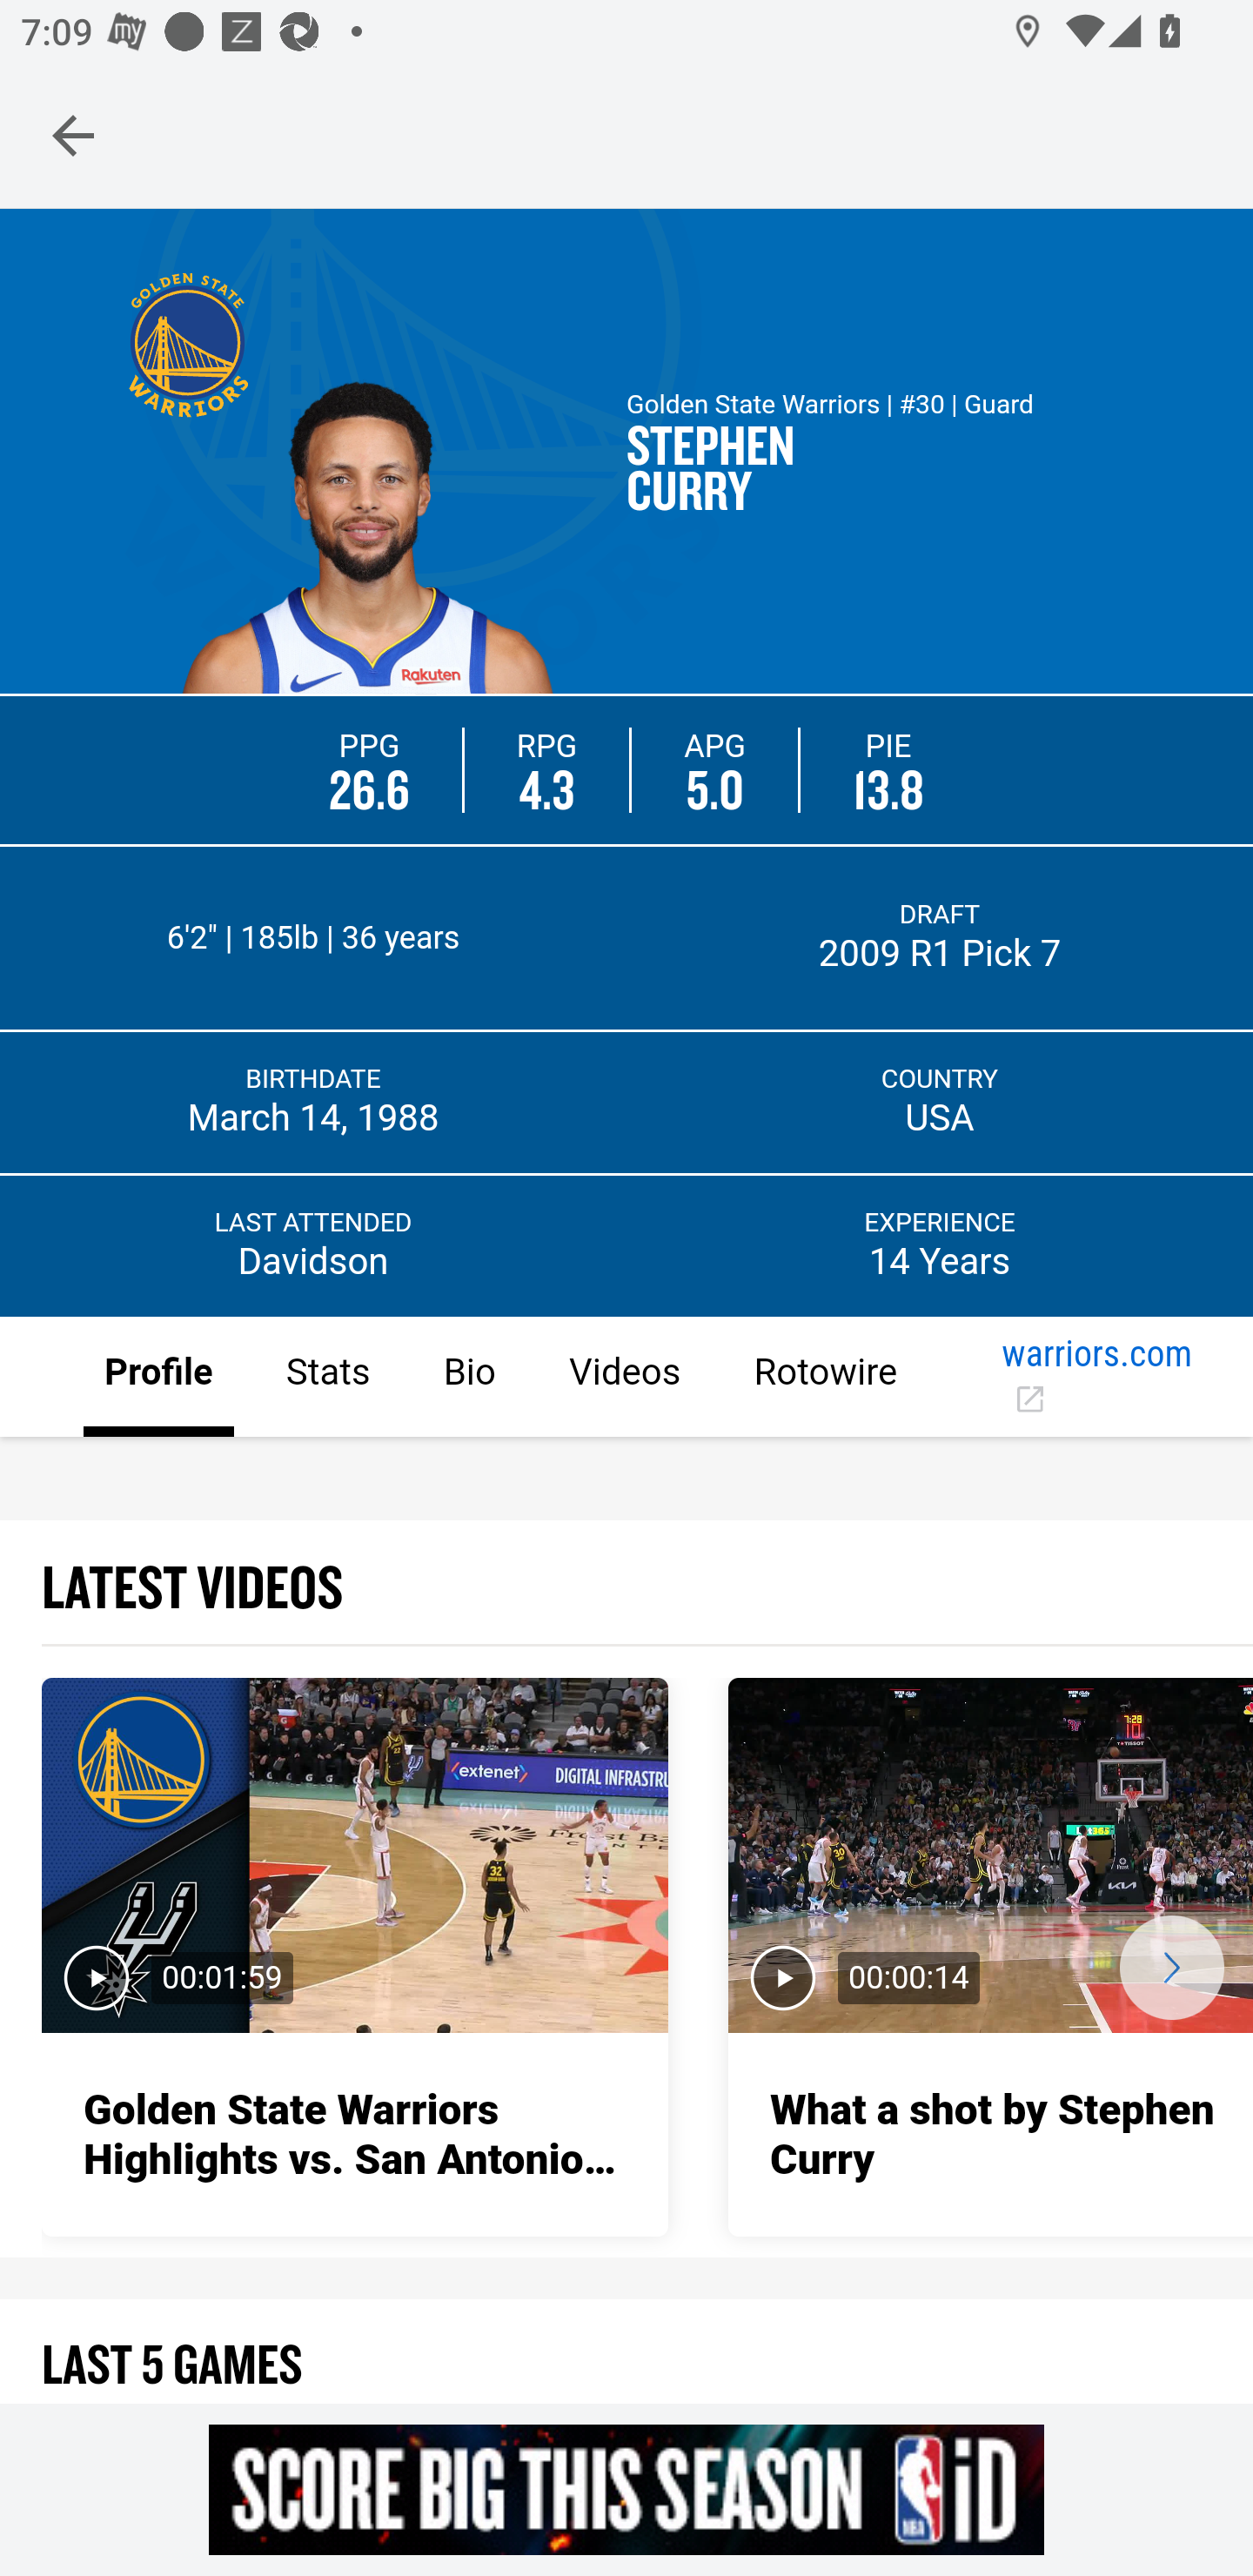 This screenshot has height=2576, width=1253. I want to click on Bio, so click(468, 1378).